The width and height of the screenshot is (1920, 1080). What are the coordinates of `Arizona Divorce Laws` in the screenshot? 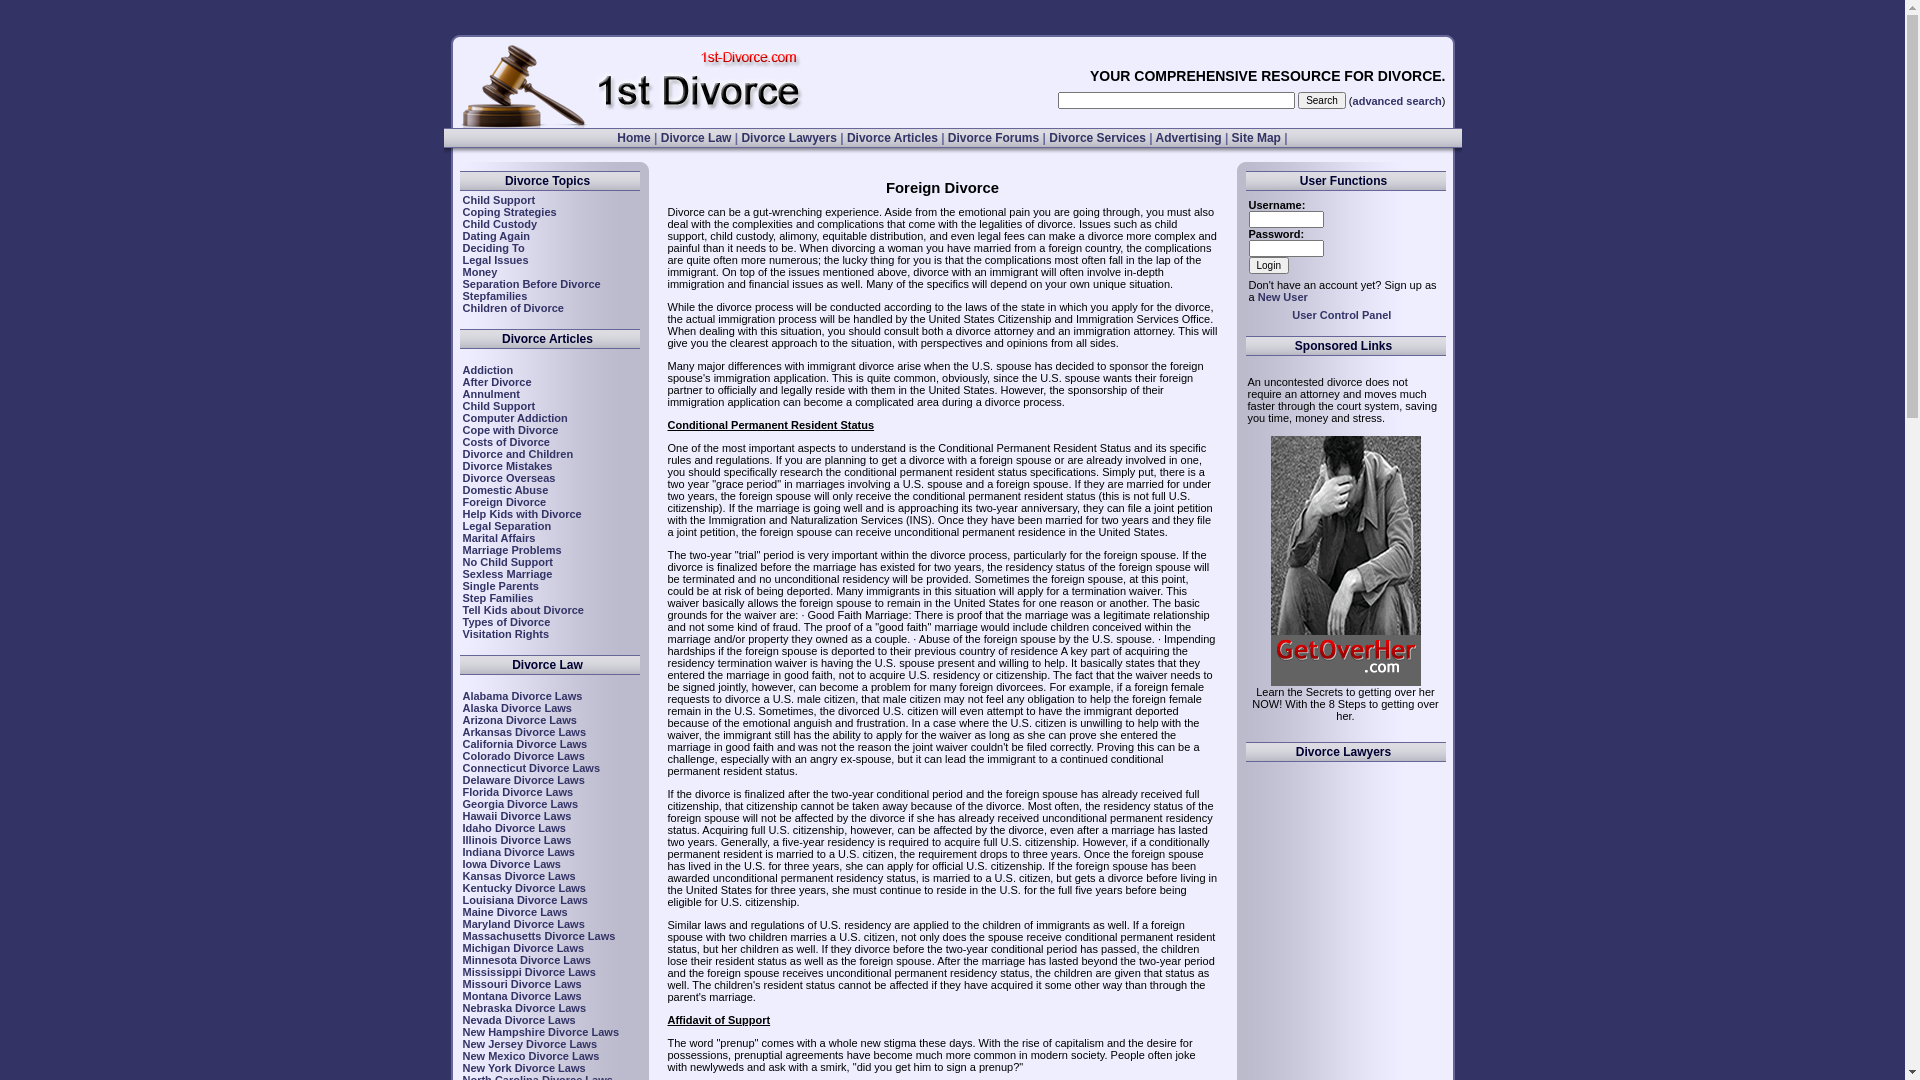 It's located at (519, 720).